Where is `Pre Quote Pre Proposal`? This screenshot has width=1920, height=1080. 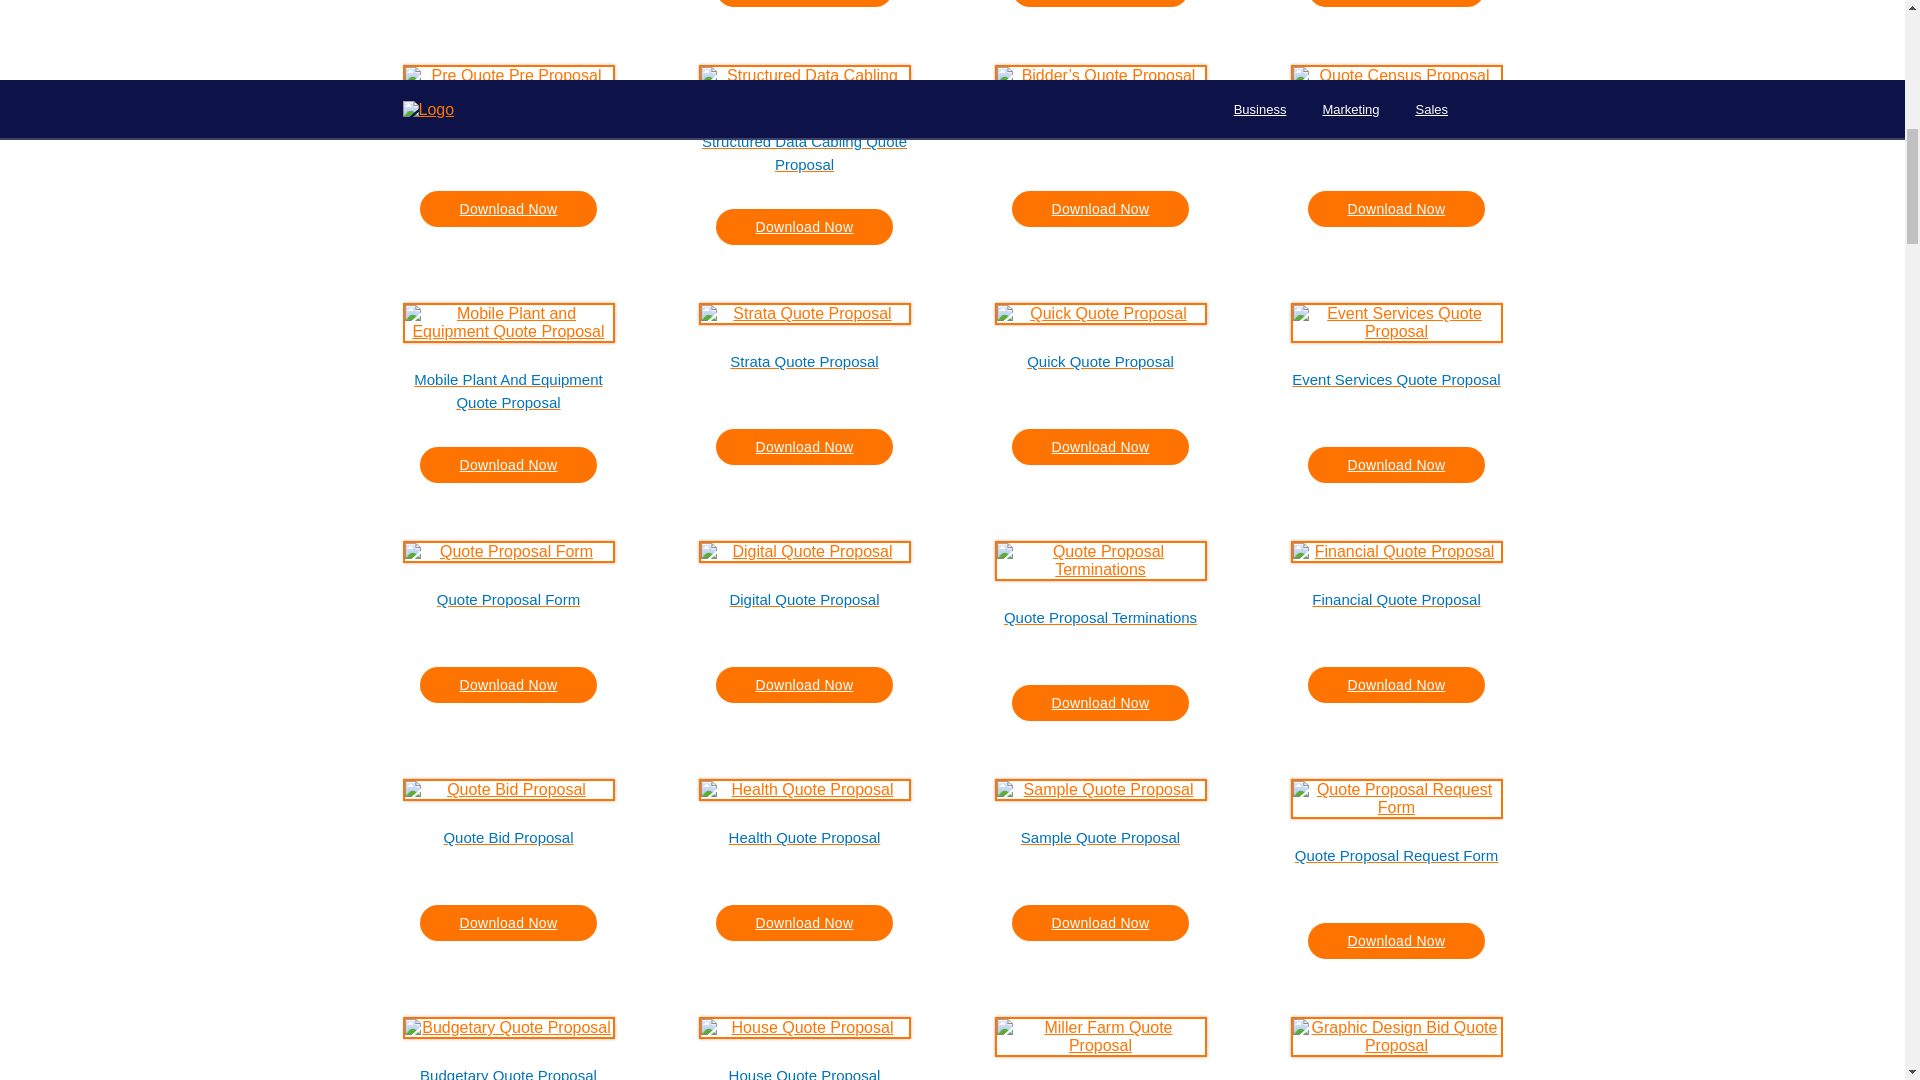
Pre Quote Pre Proposal is located at coordinates (508, 134).